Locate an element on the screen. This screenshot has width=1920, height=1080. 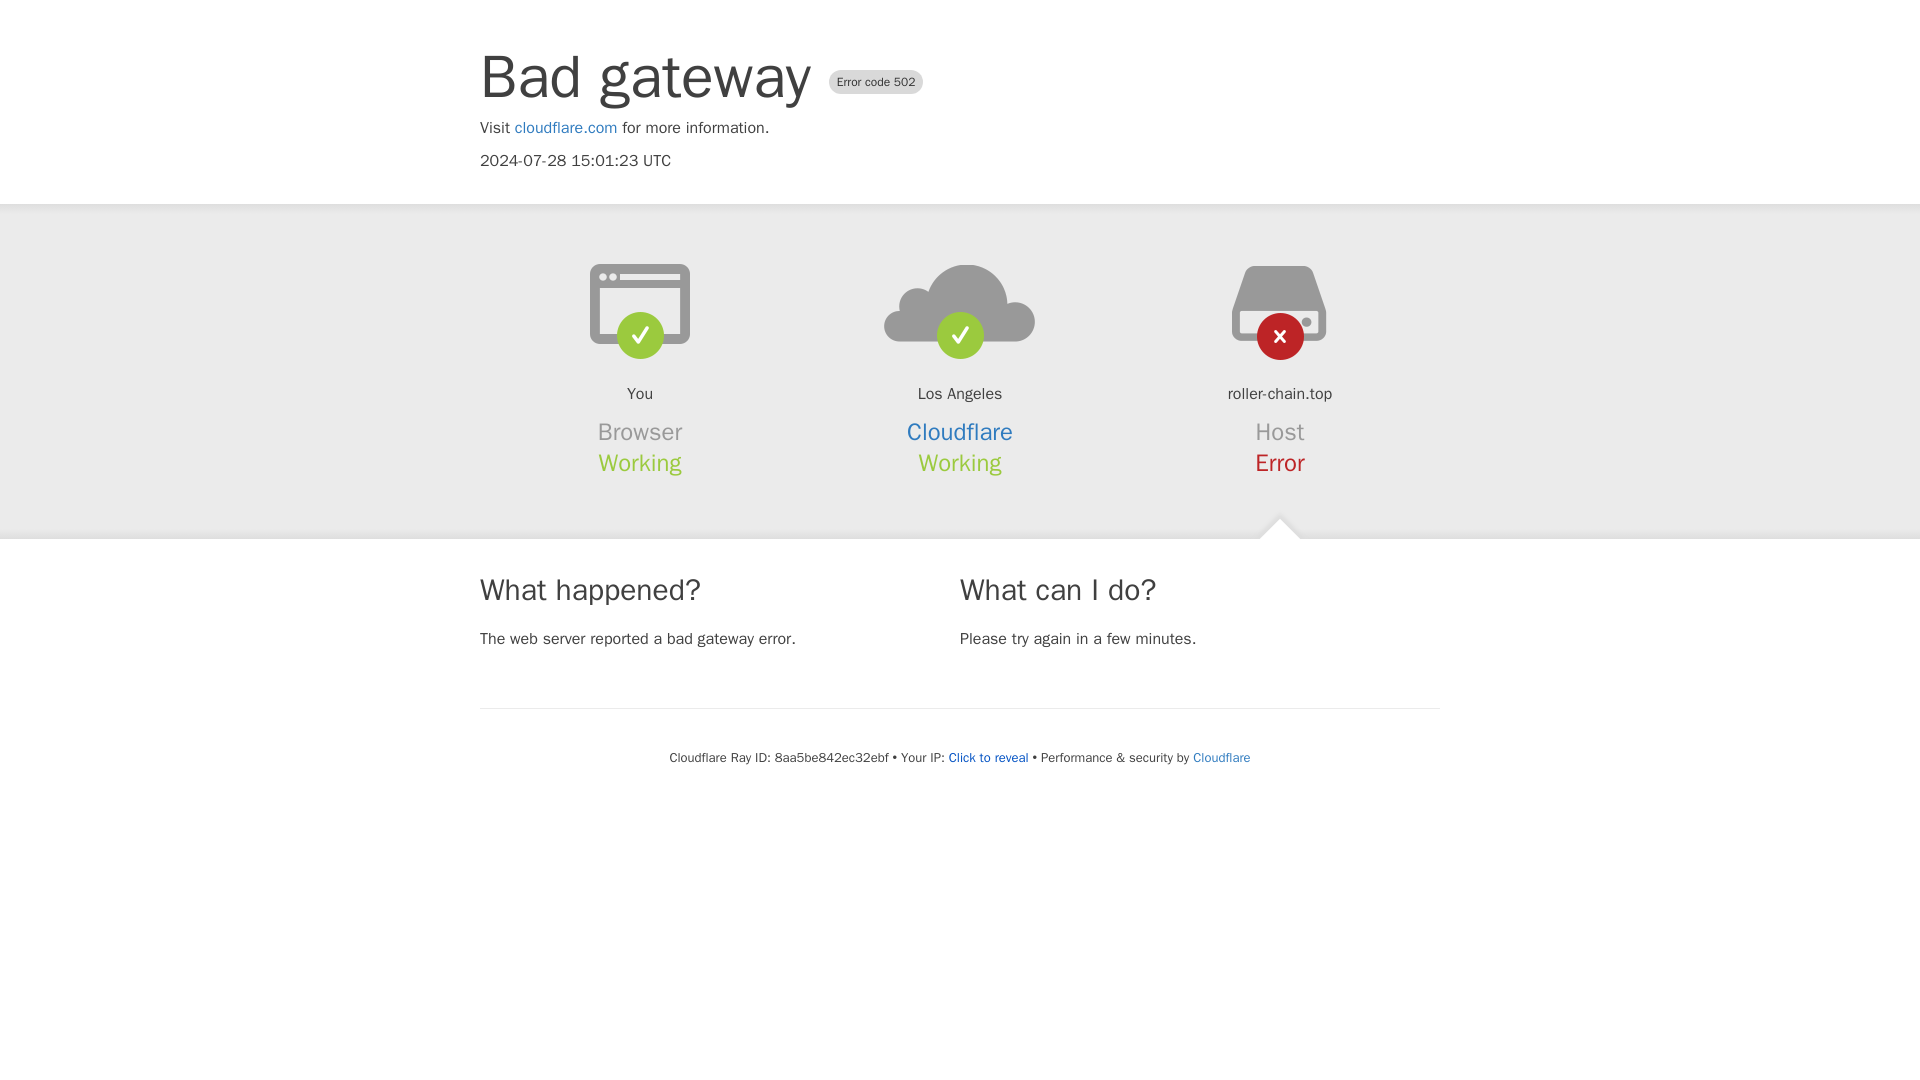
Click to reveal is located at coordinates (988, 758).